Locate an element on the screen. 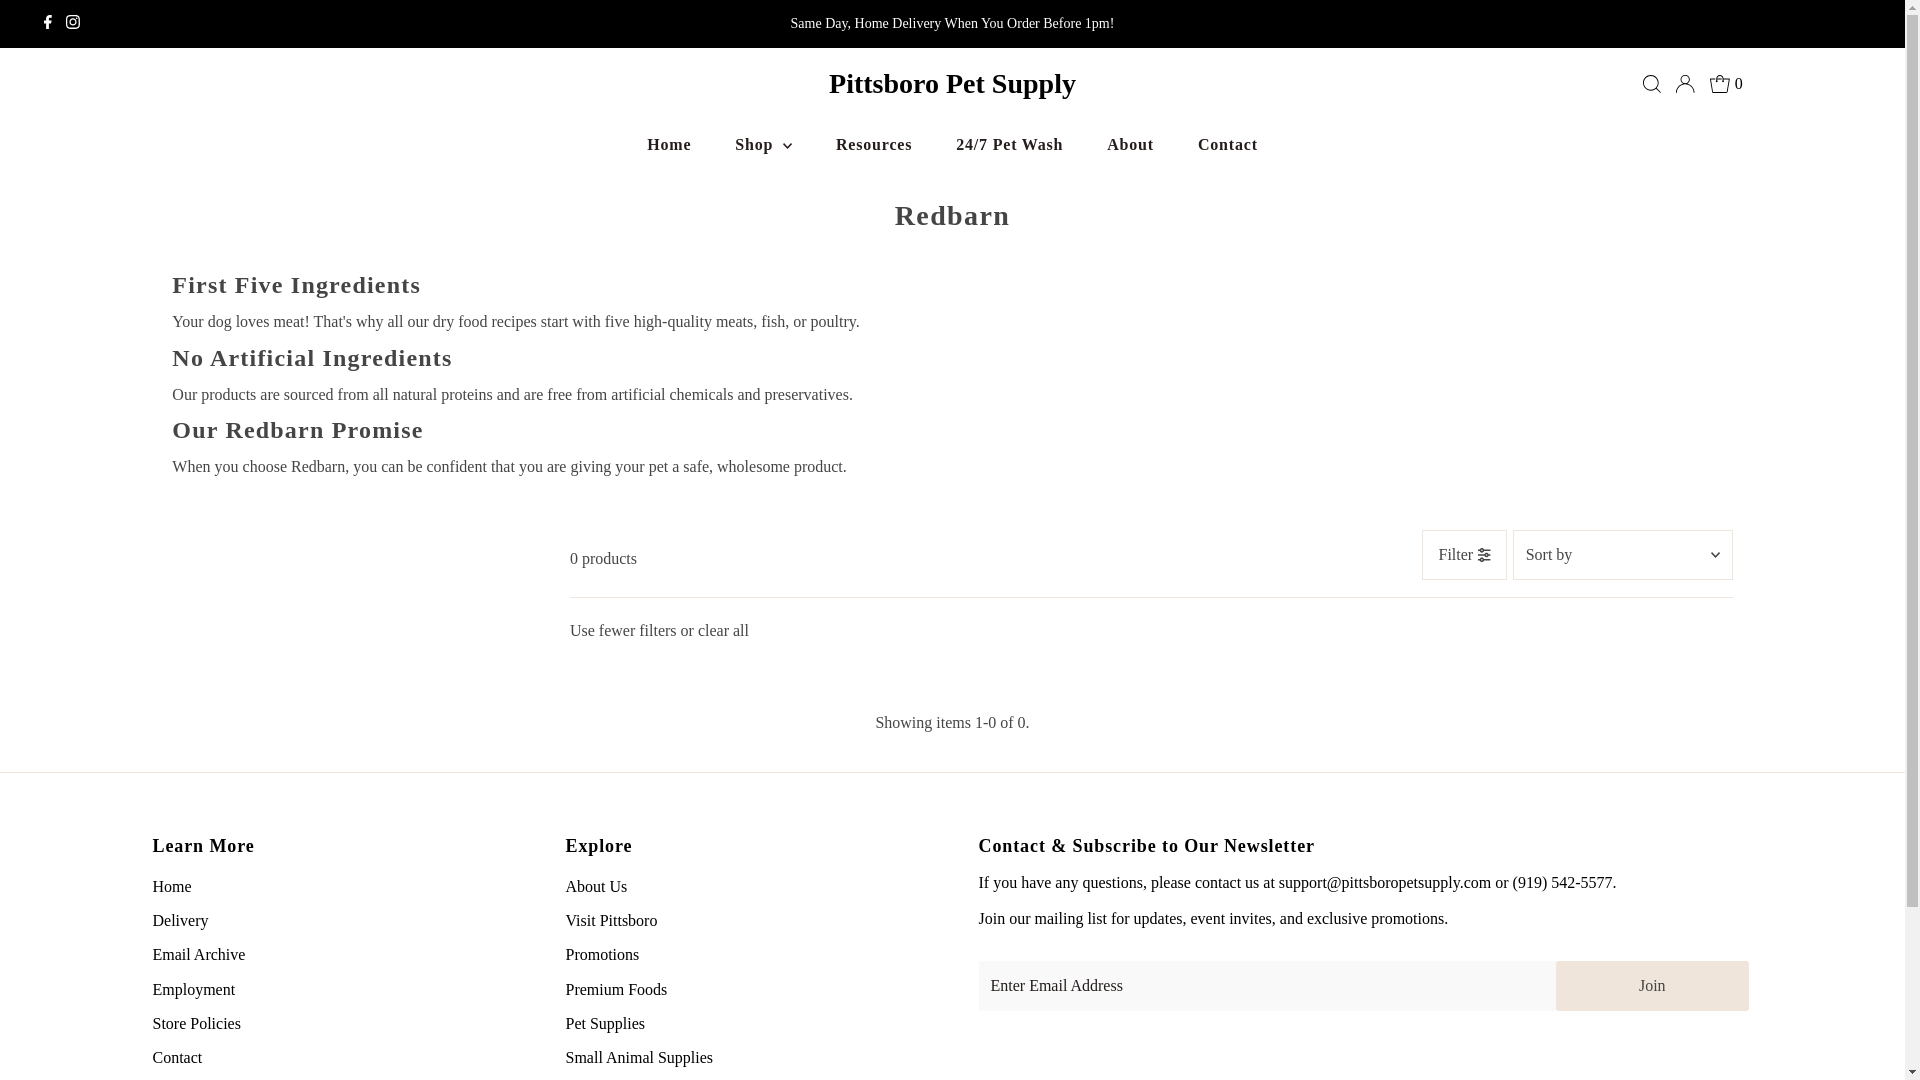  Join is located at coordinates (1652, 986).